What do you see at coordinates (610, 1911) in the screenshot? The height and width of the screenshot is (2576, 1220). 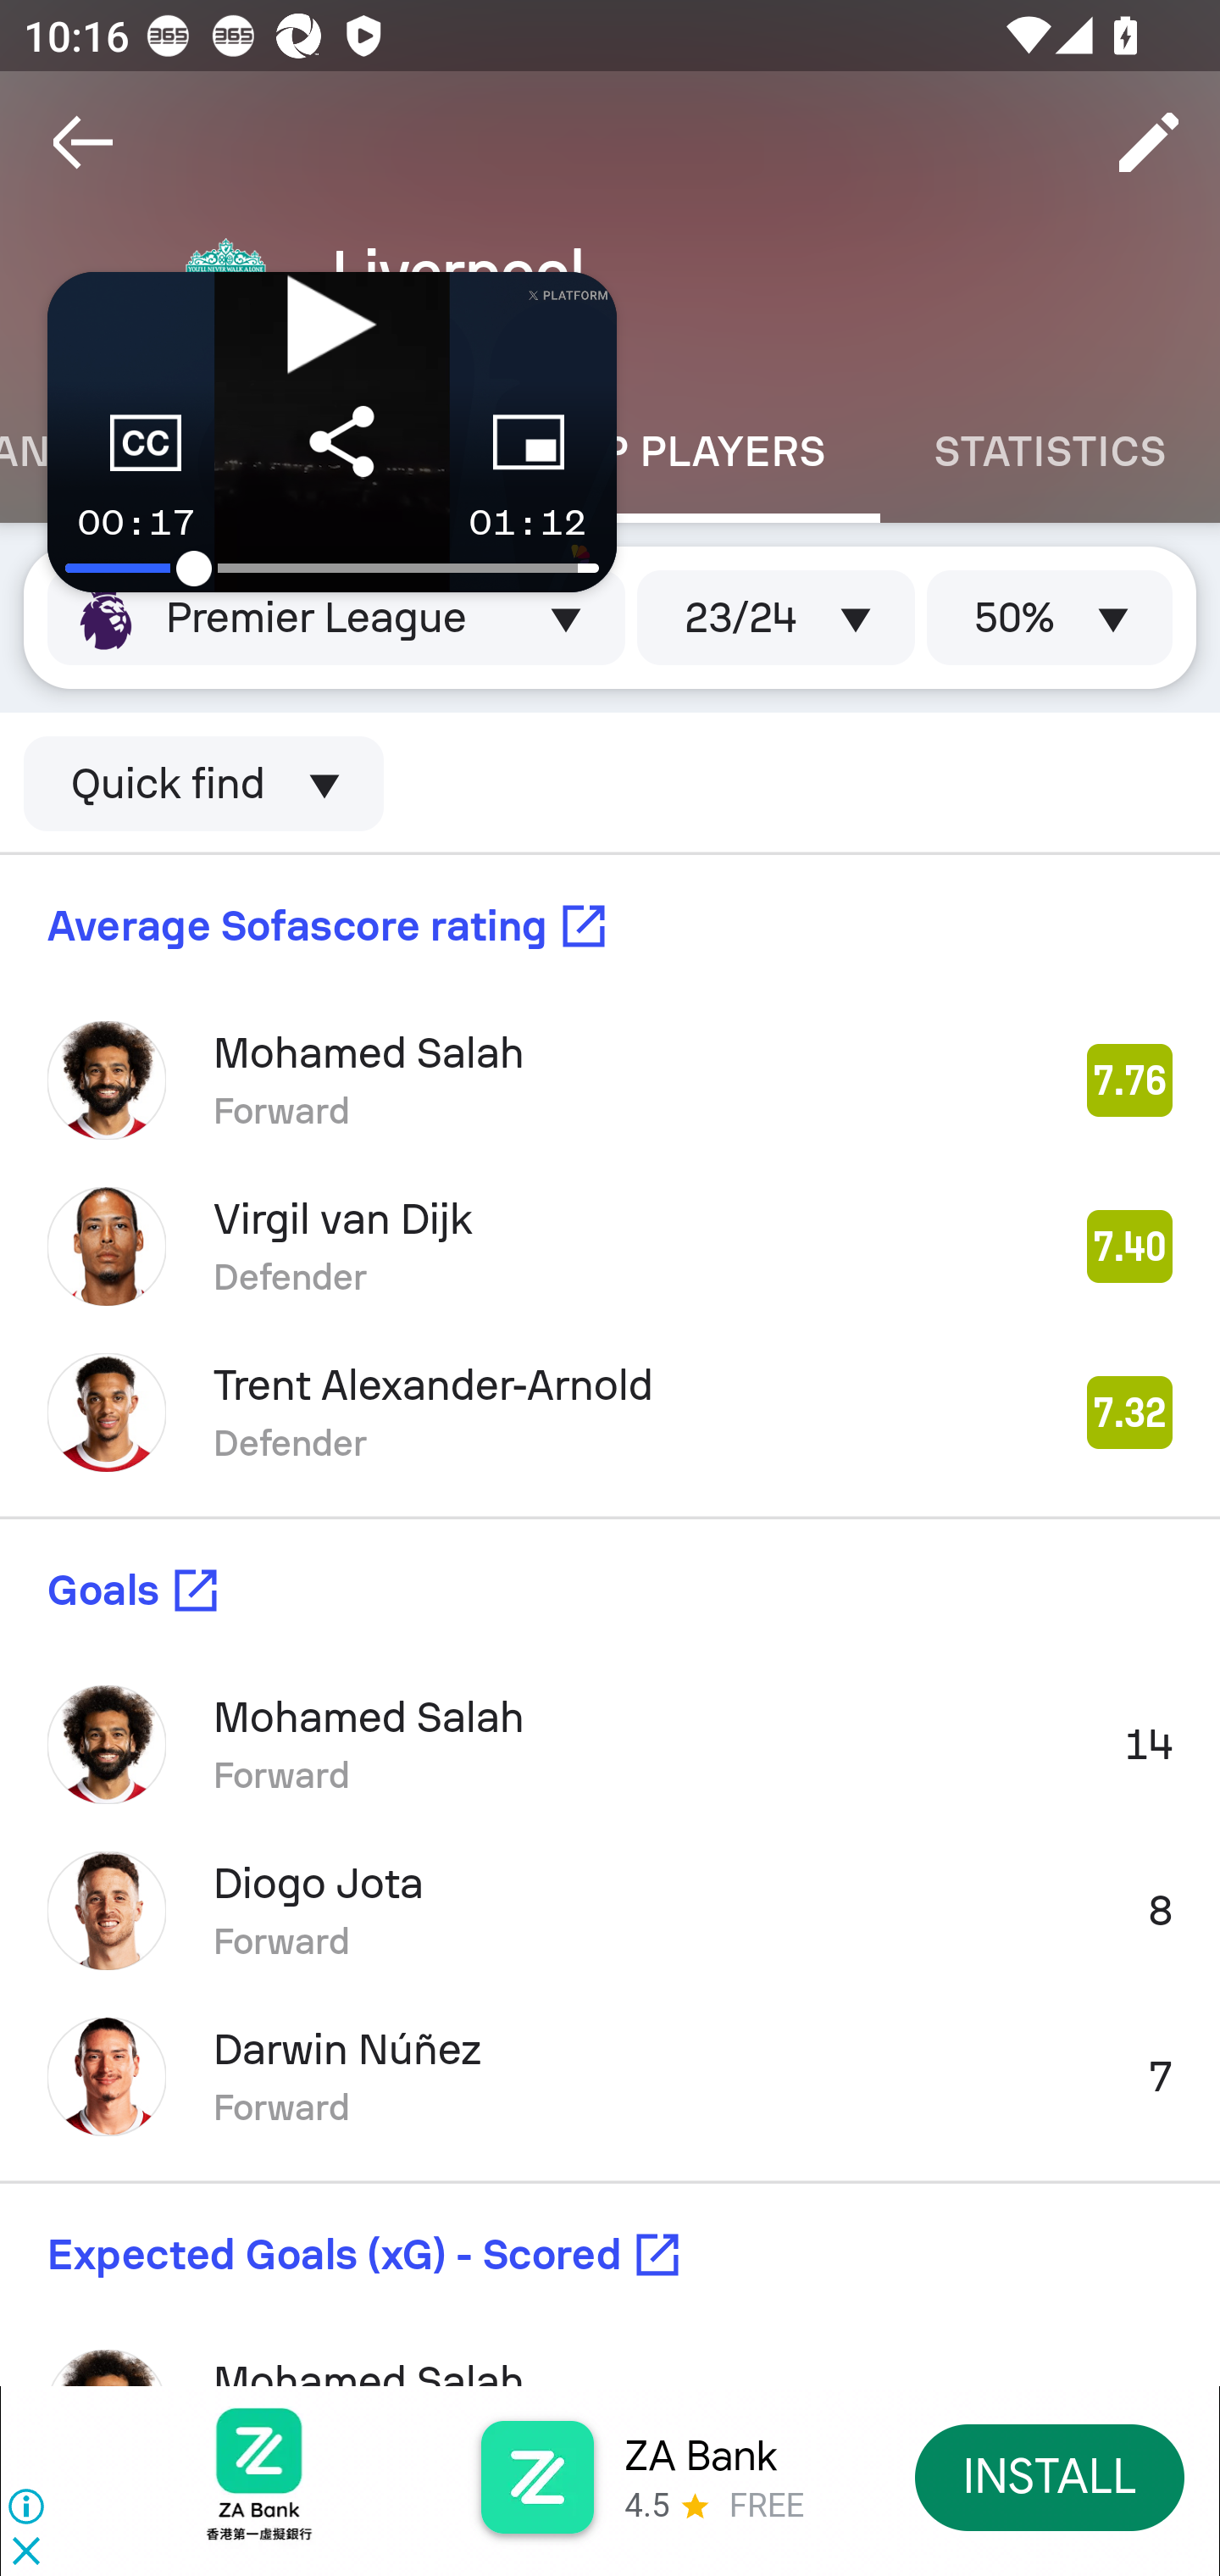 I see `Diogo Jota Forward 8` at bounding box center [610, 1911].